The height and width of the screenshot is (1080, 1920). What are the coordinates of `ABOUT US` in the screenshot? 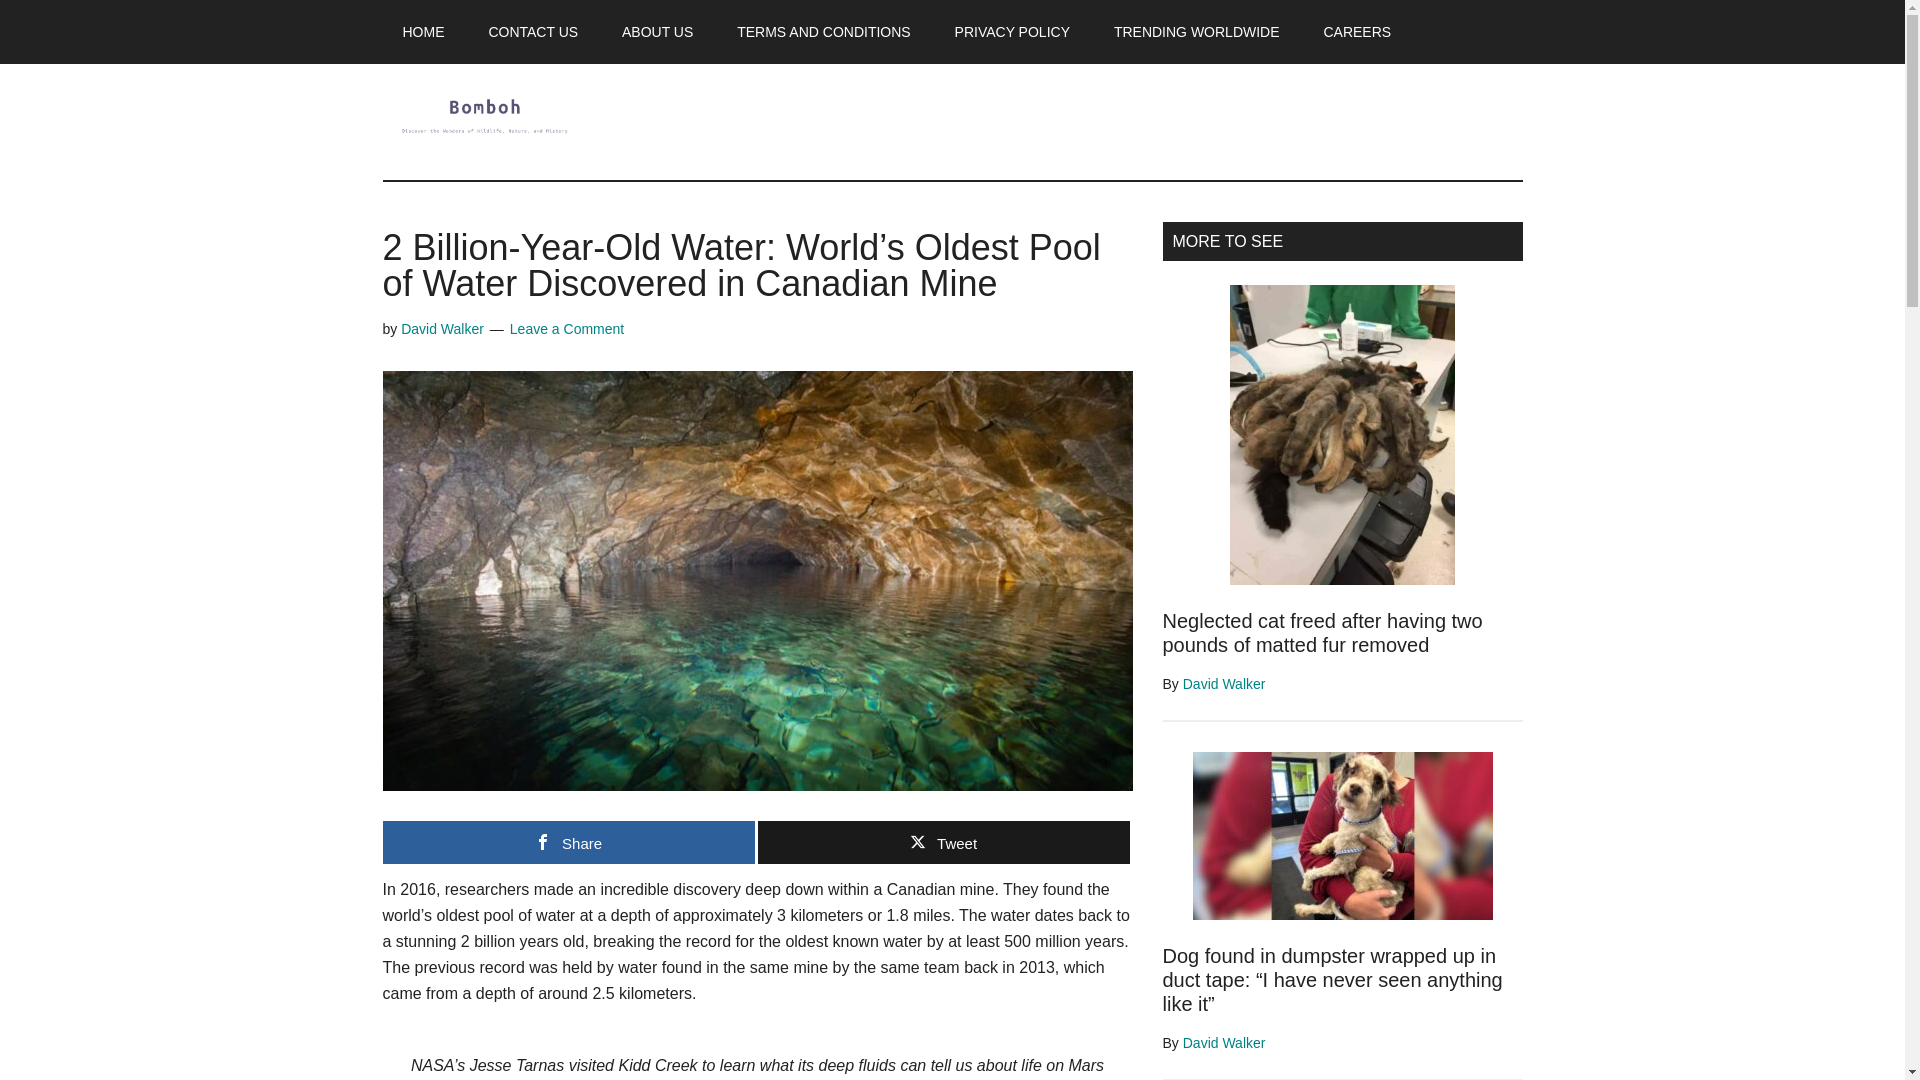 It's located at (657, 32).